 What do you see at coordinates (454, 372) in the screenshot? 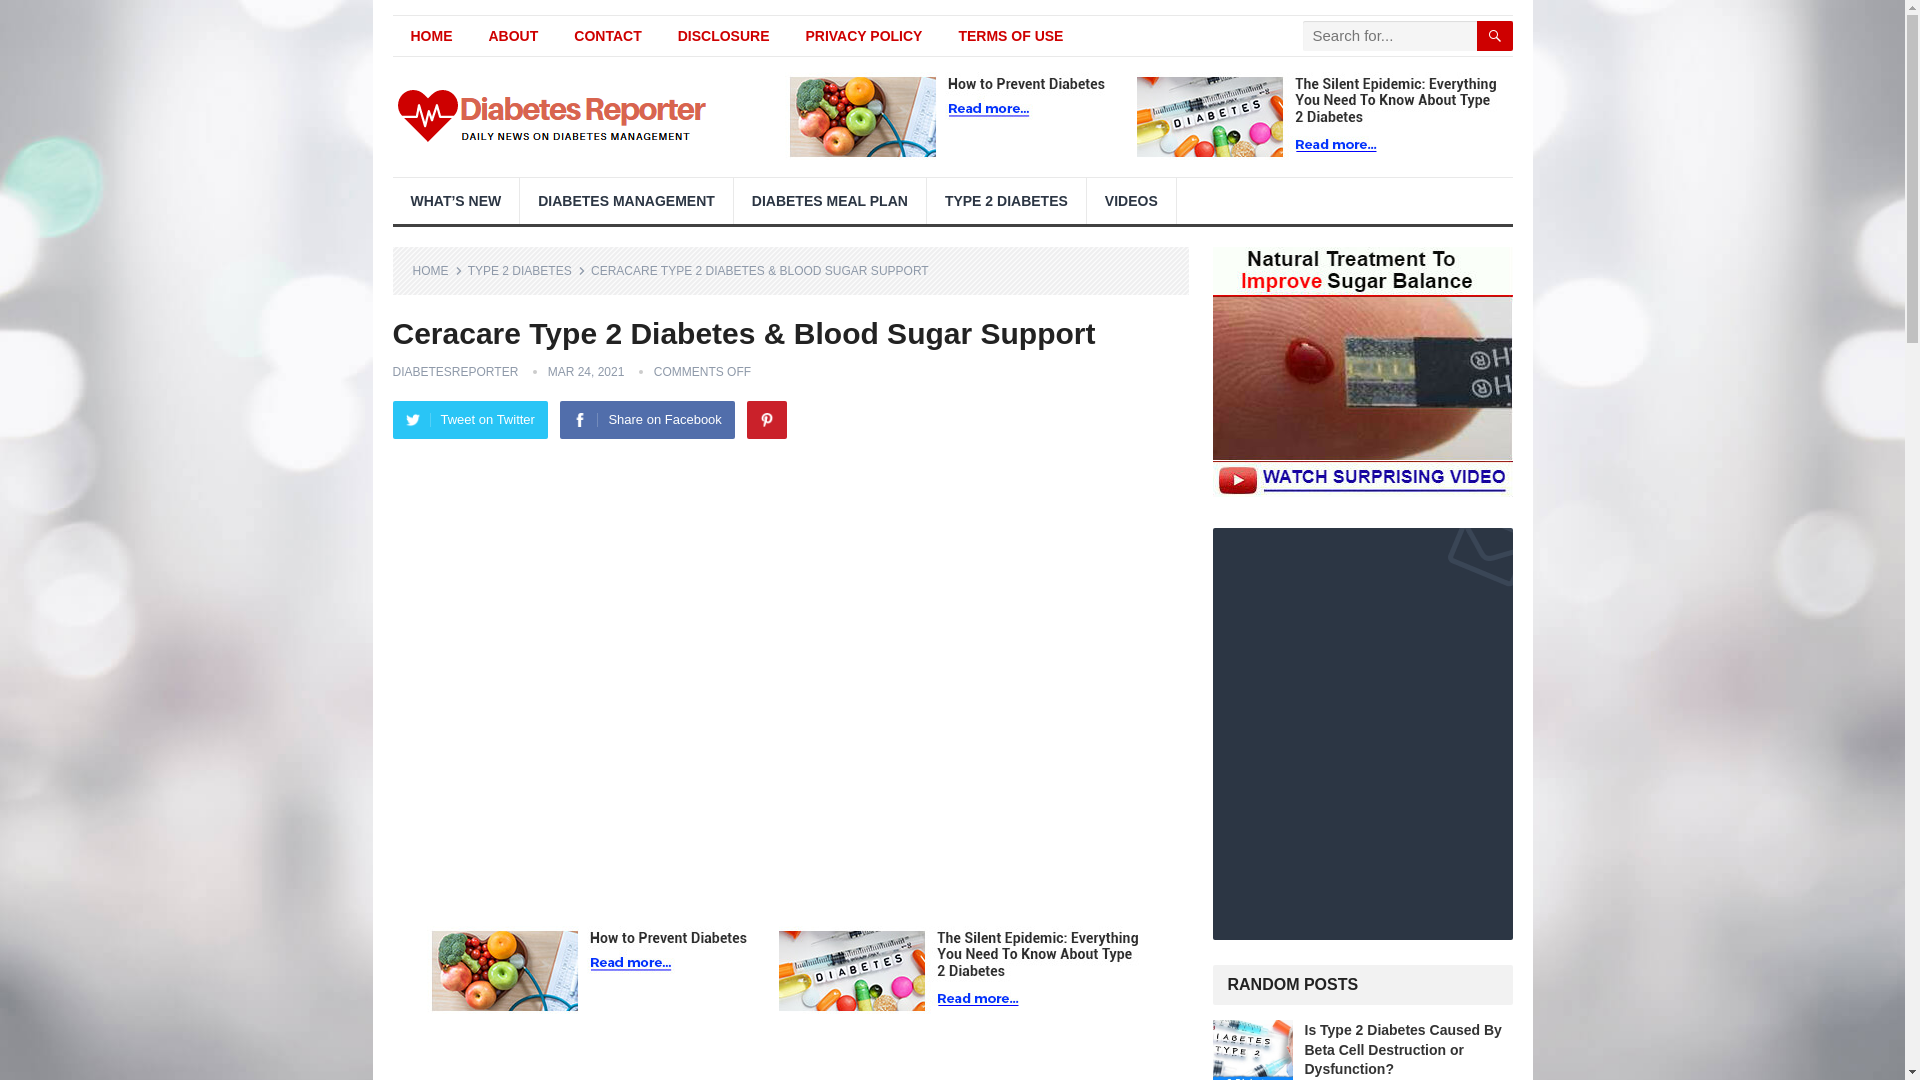
I see `Posts by DiabetesReporter` at bounding box center [454, 372].